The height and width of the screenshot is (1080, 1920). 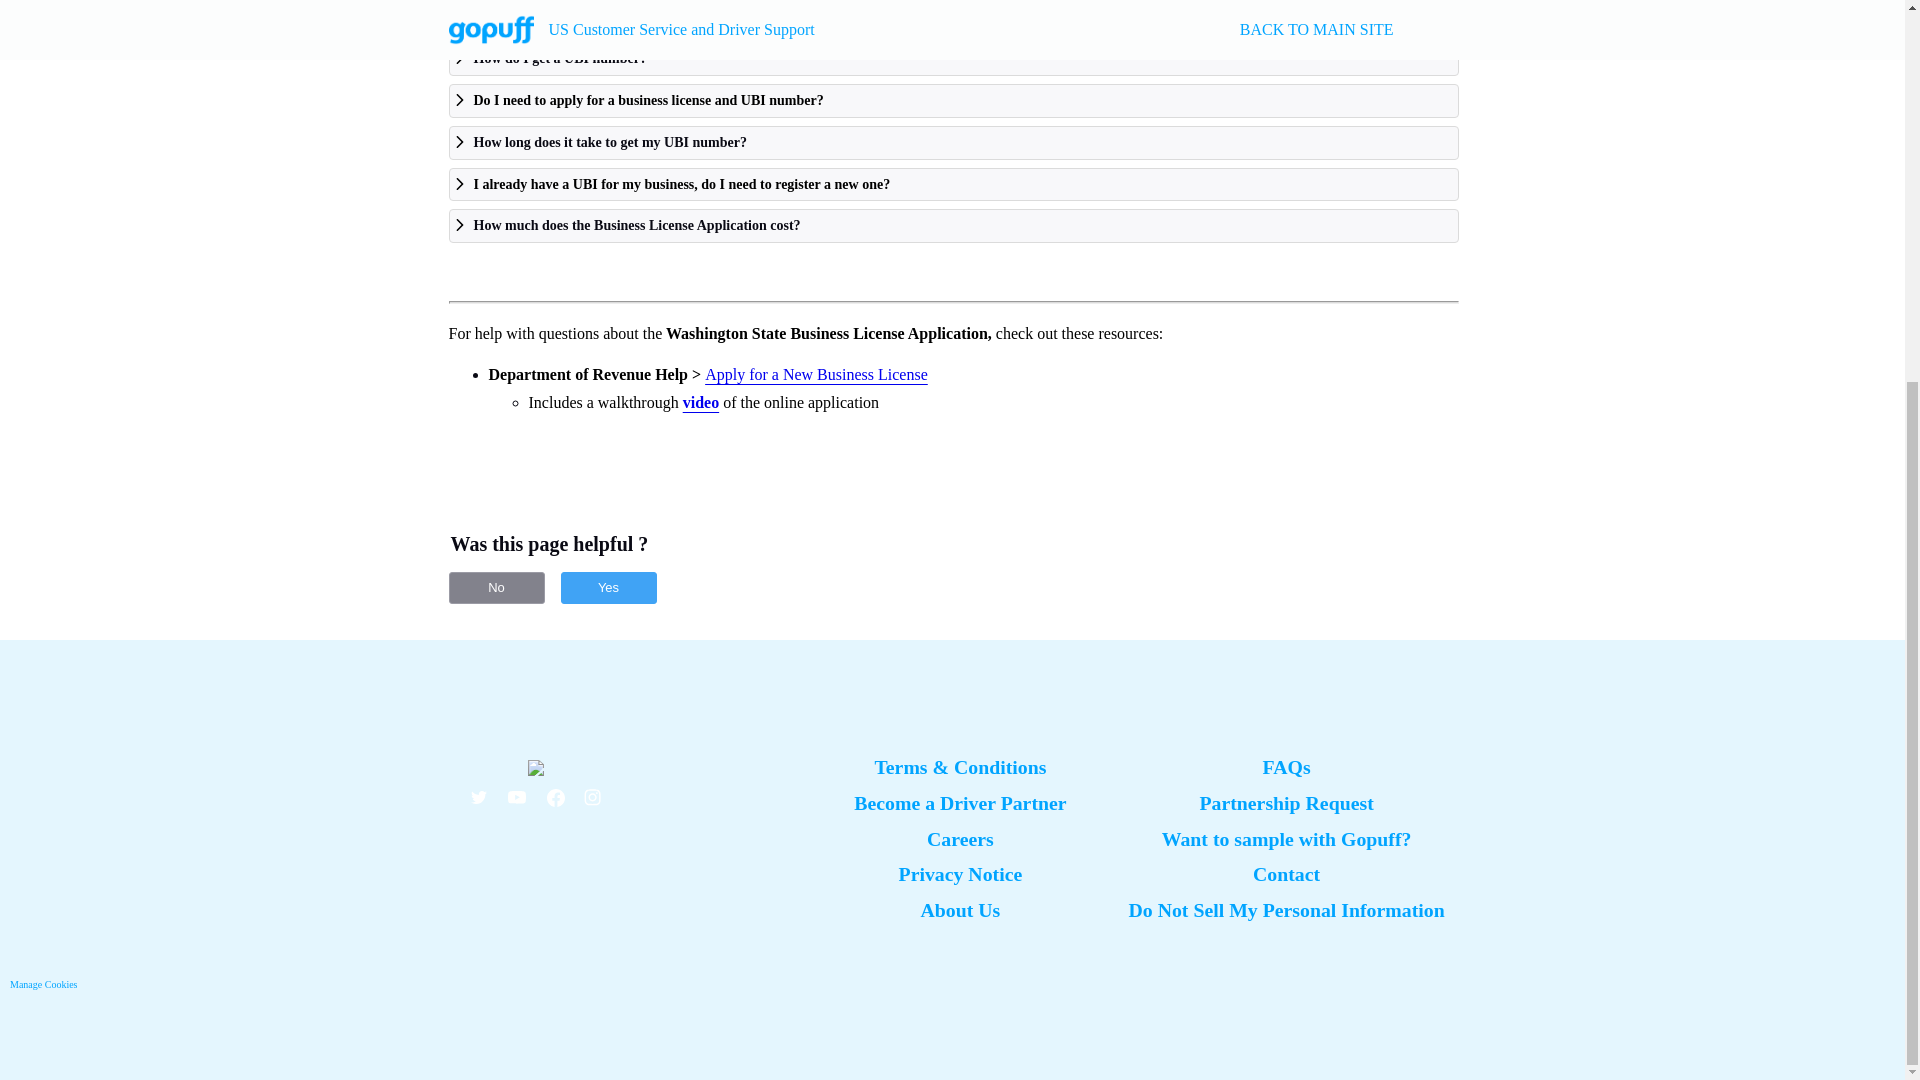 What do you see at coordinates (495, 588) in the screenshot?
I see `No` at bounding box center [495, 588].